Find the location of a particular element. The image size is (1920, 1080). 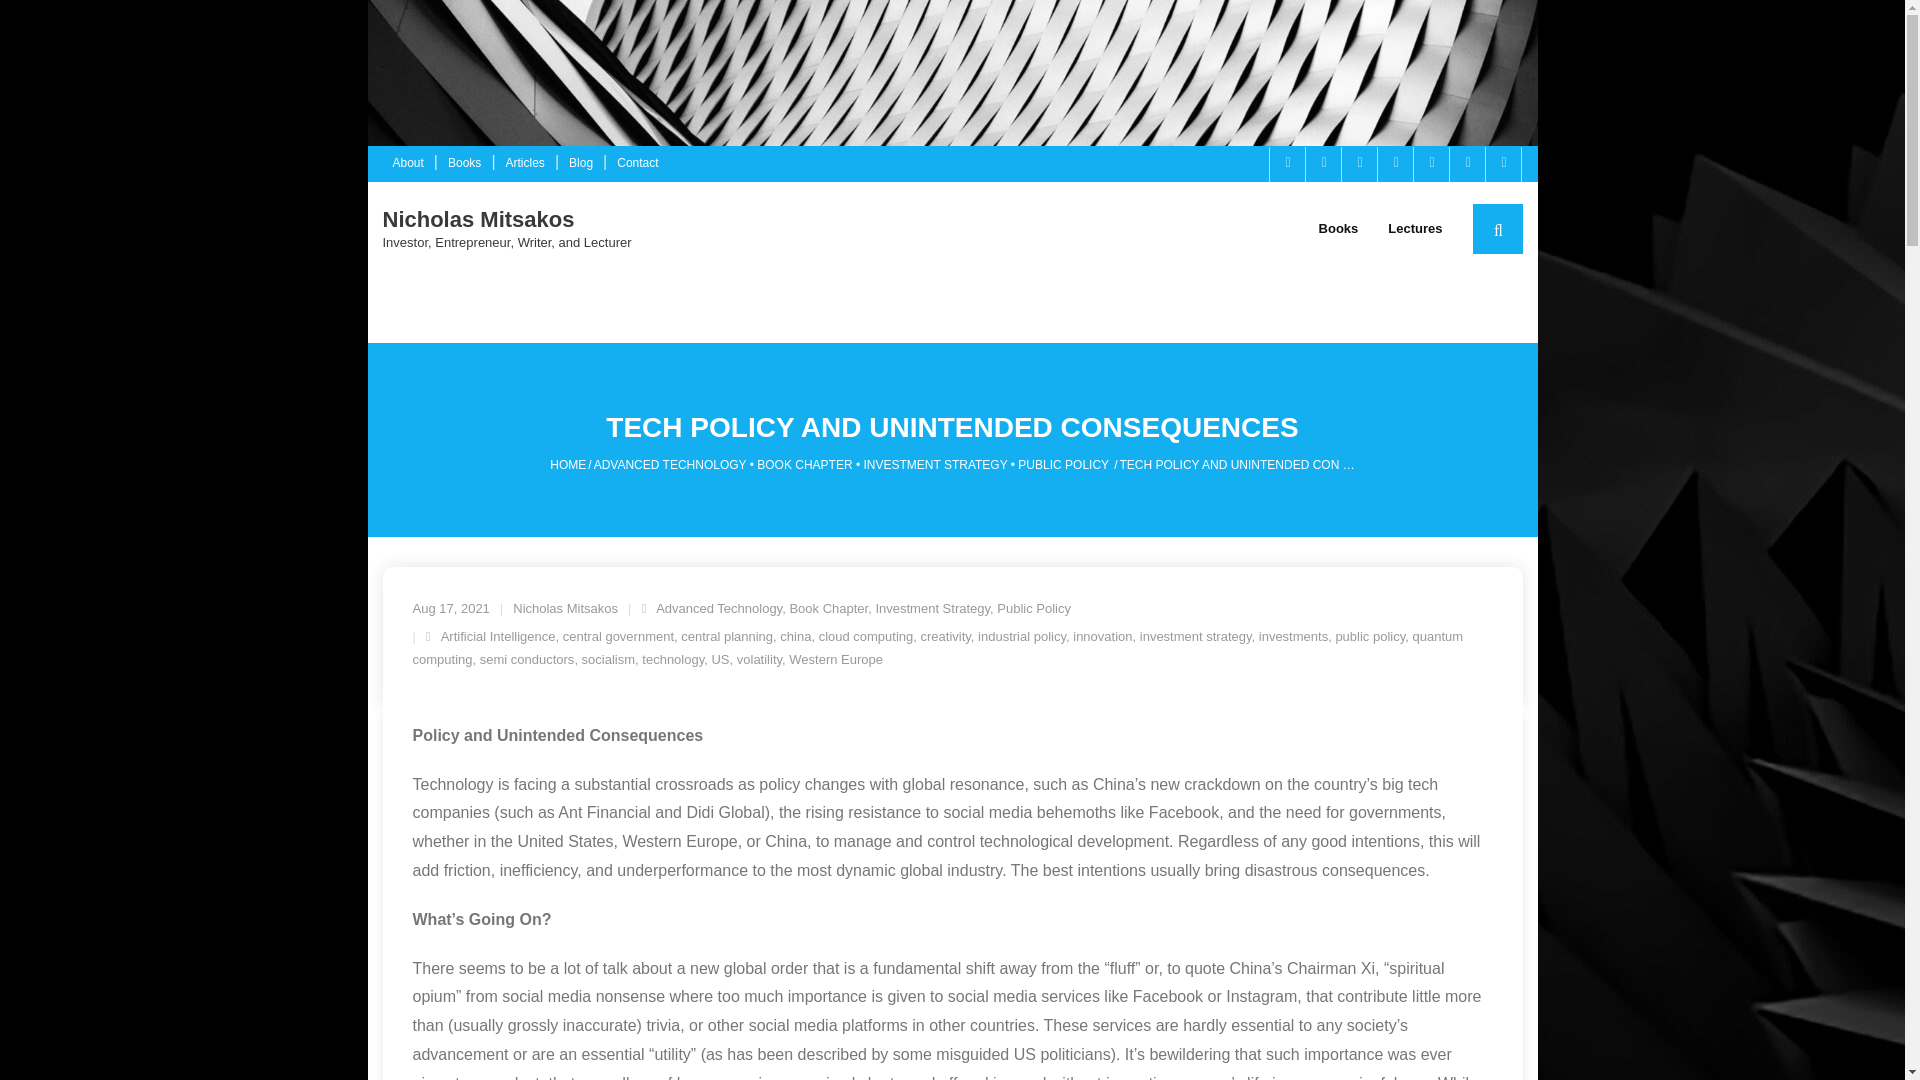

Books is located at coordinates (464, 164).